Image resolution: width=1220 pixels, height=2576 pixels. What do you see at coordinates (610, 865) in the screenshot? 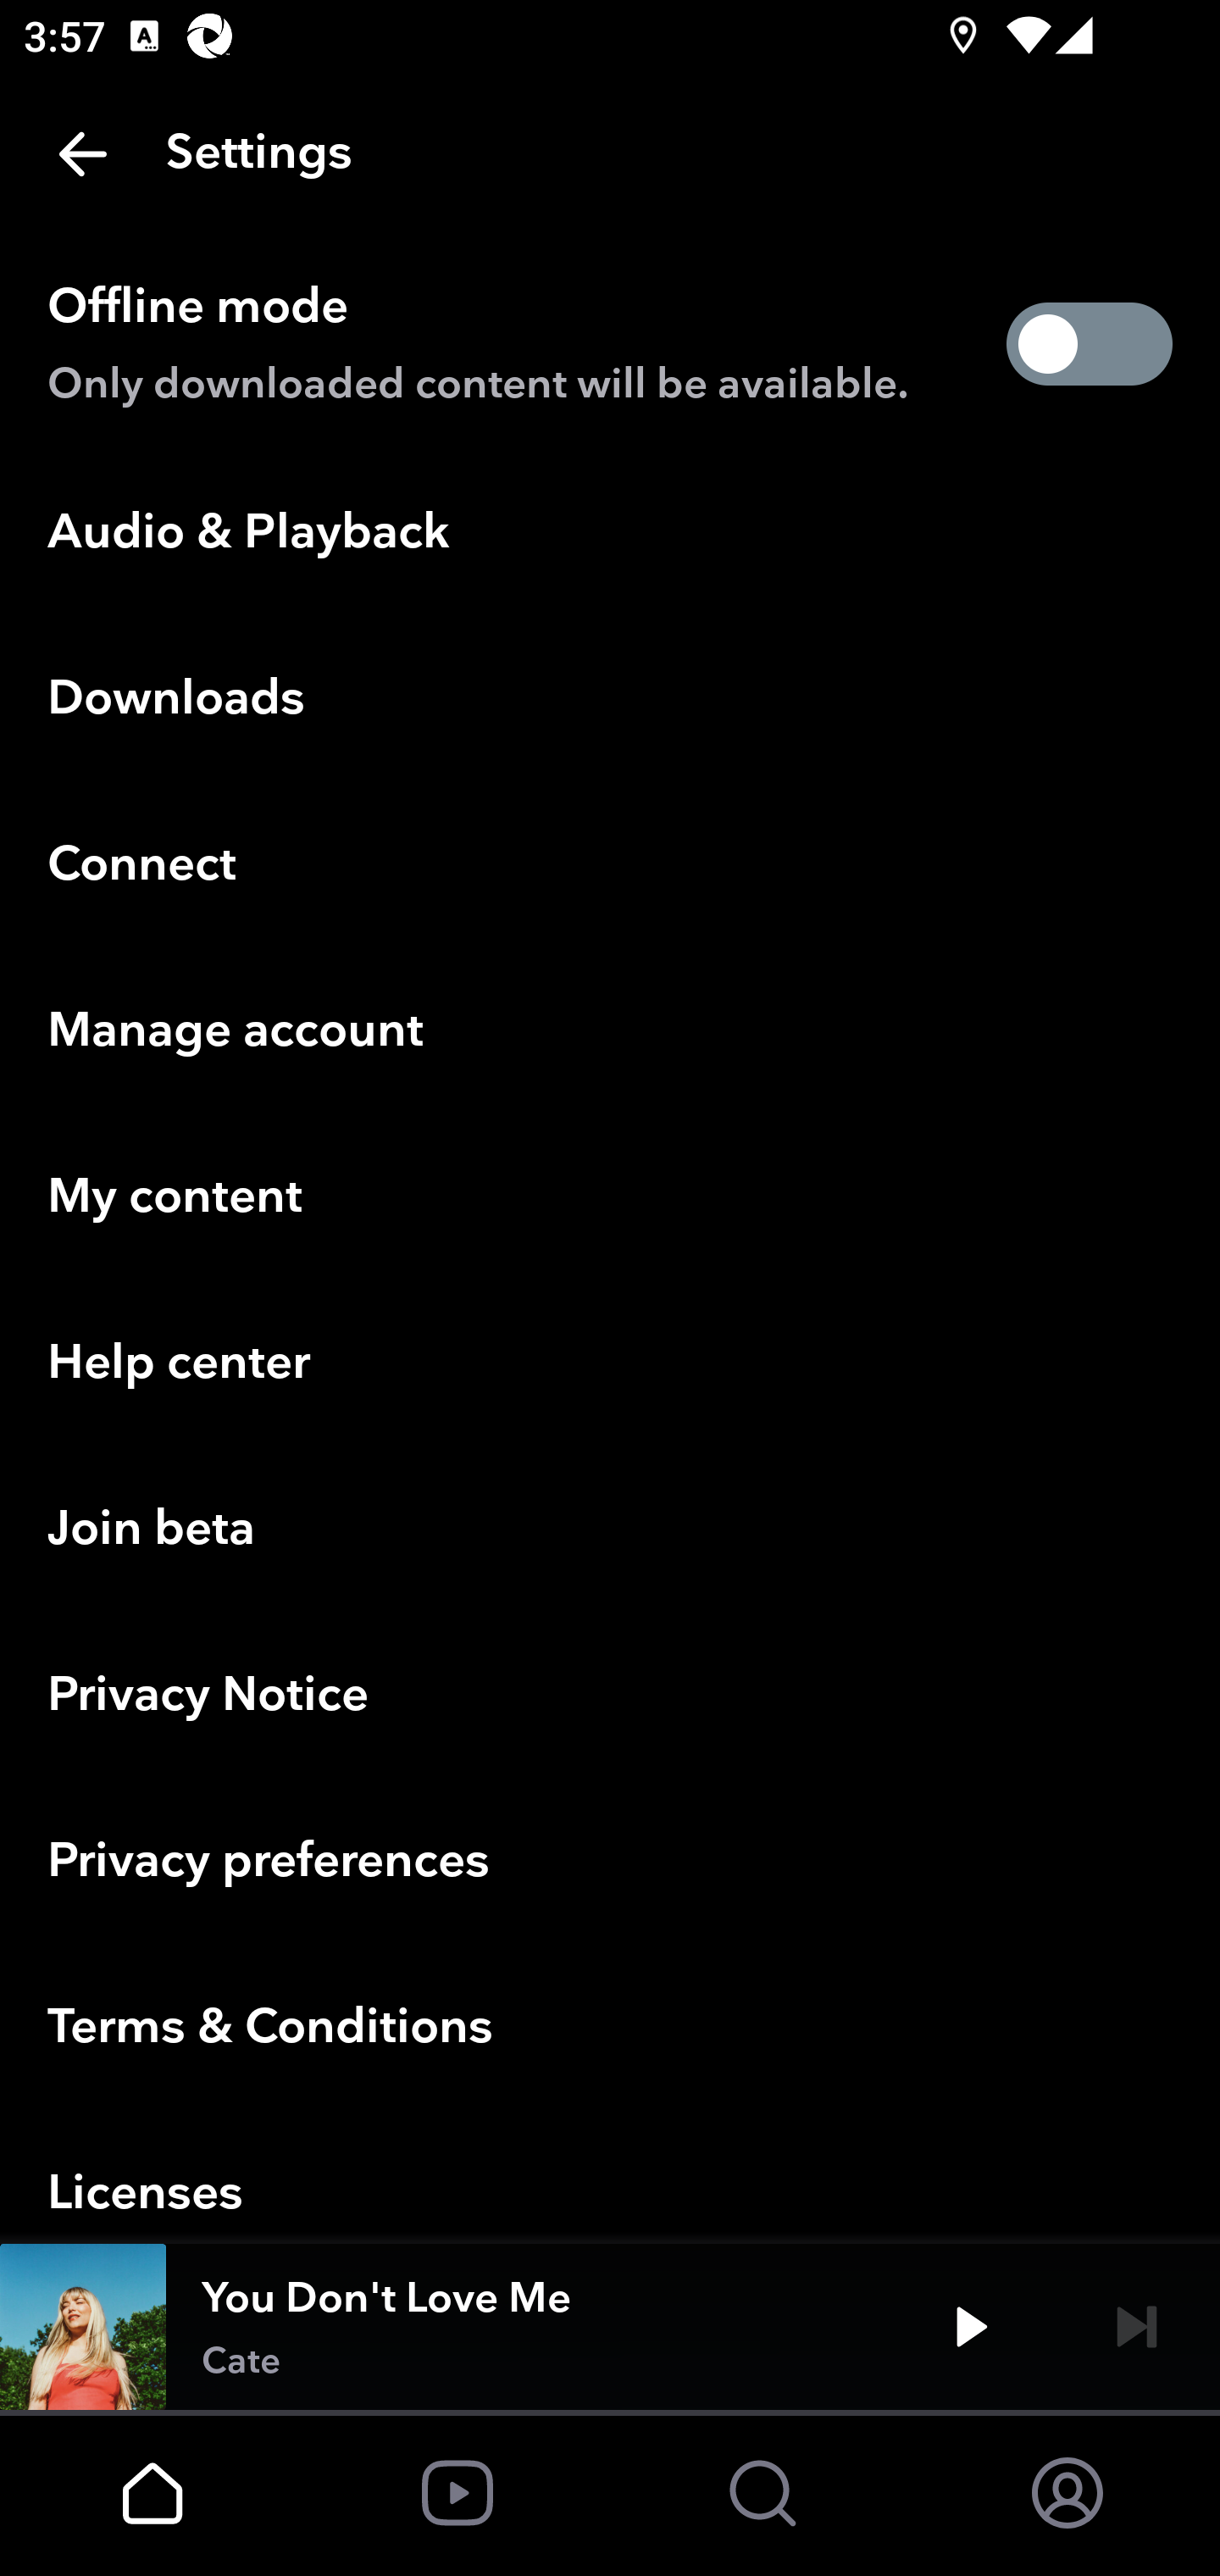
I see `Connect` at bounding box center [610, 865].